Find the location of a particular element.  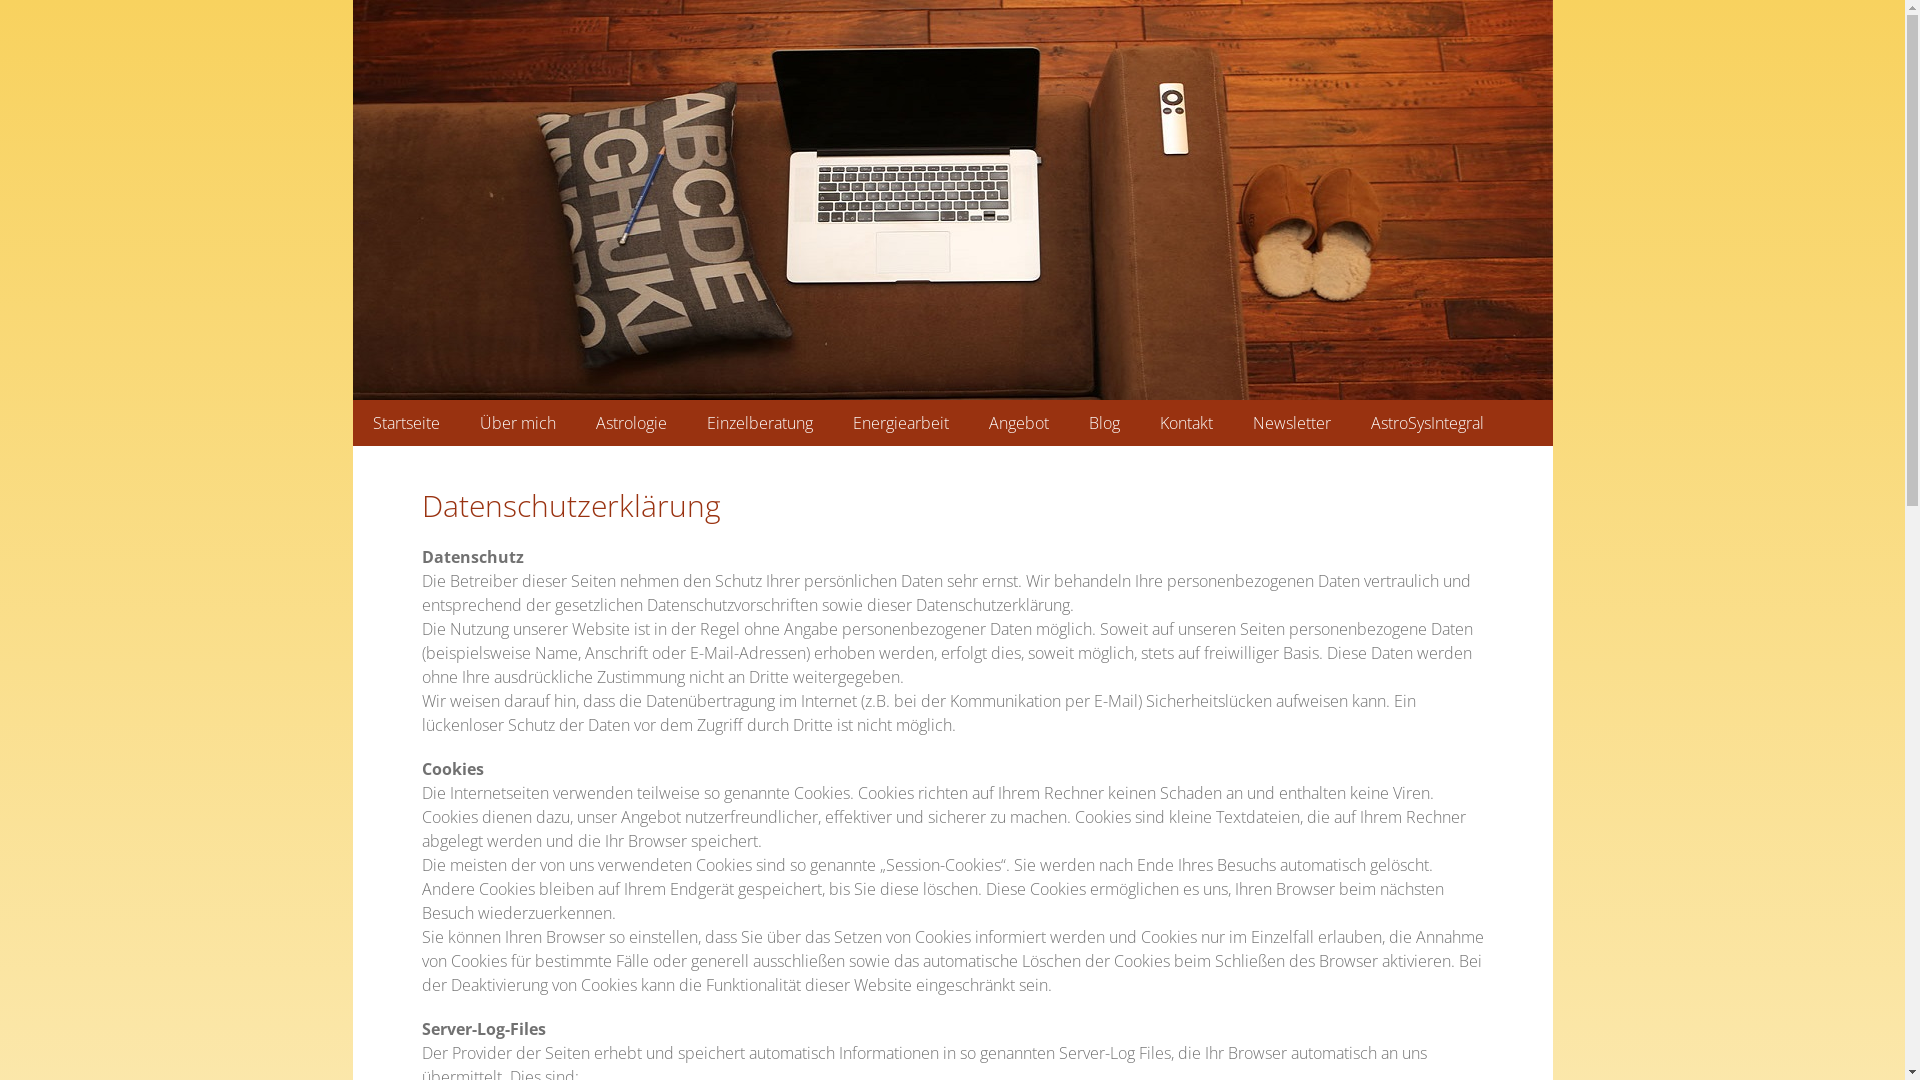

AstroSysIntegral is located at coordinates (1426, 423).